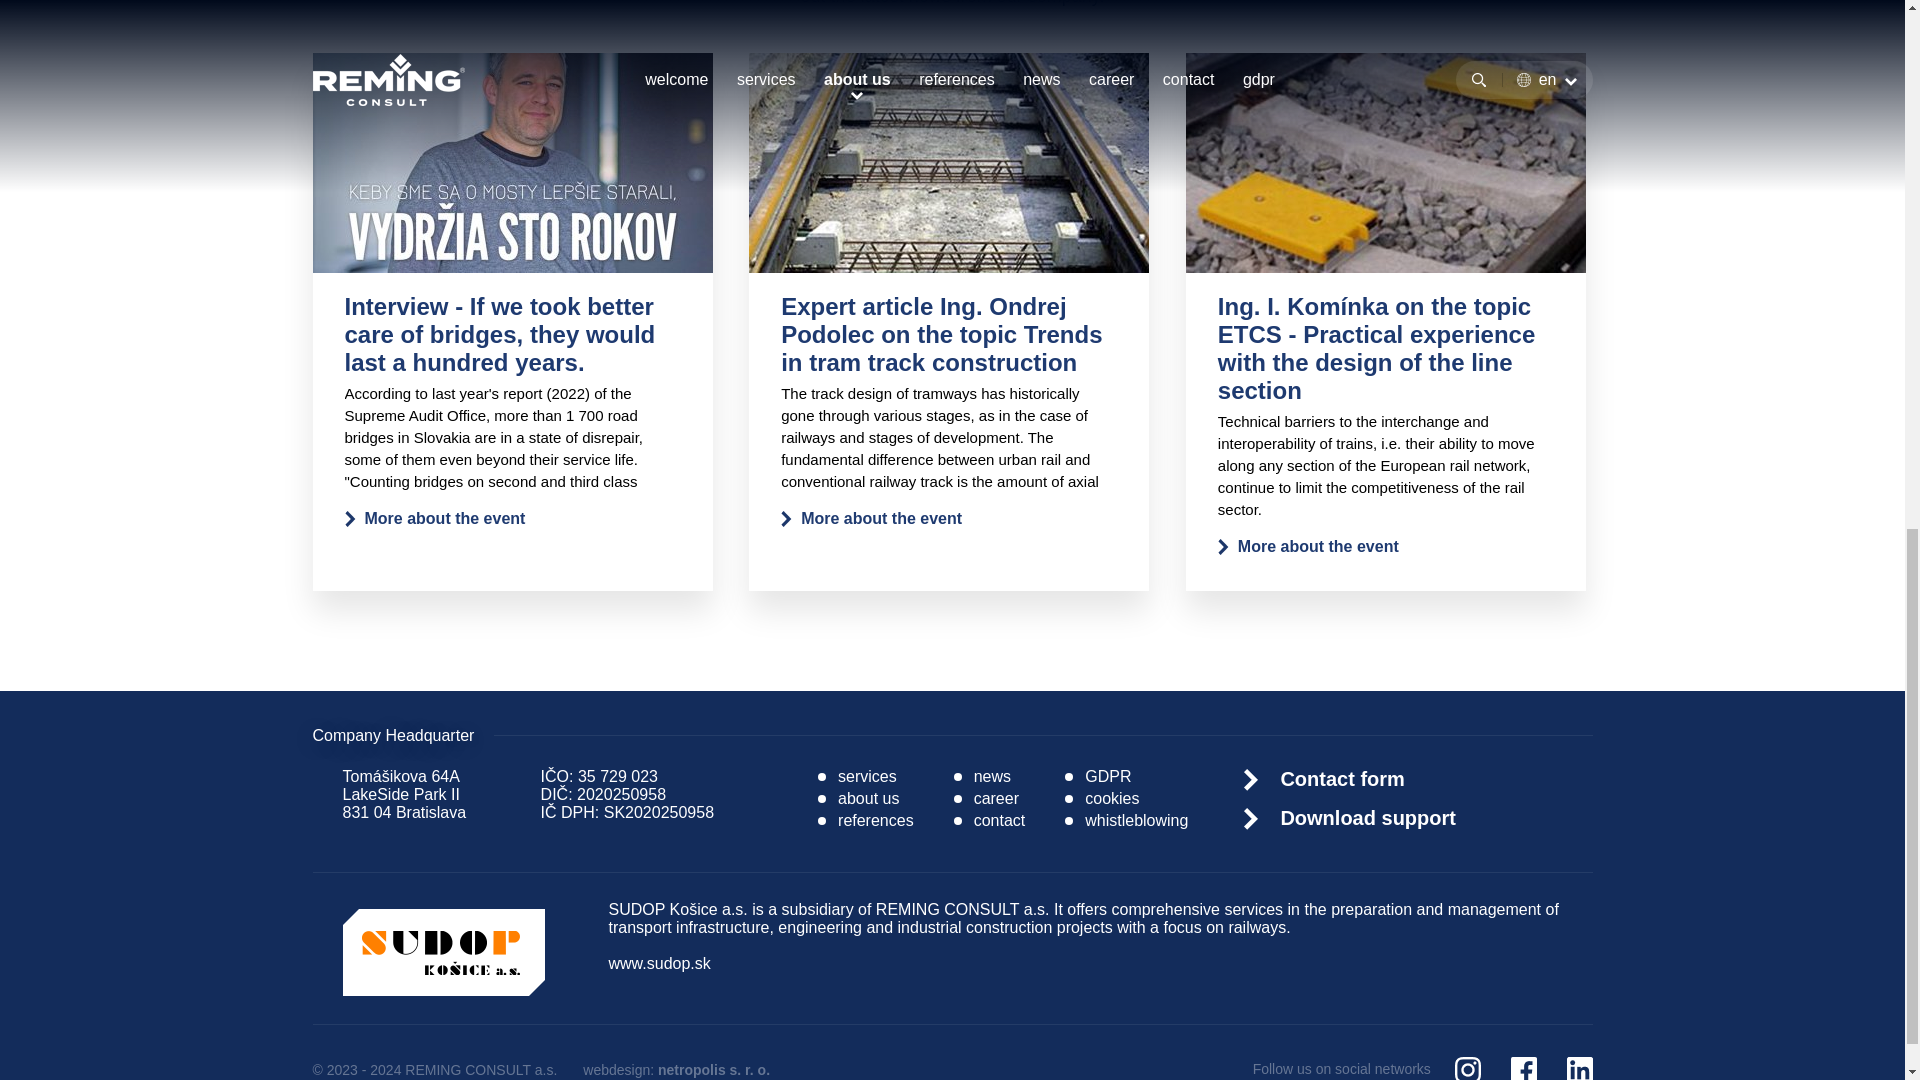 The width and height of the screenshot is (1920, 1080). I want to click on contact, so click(990, 821).